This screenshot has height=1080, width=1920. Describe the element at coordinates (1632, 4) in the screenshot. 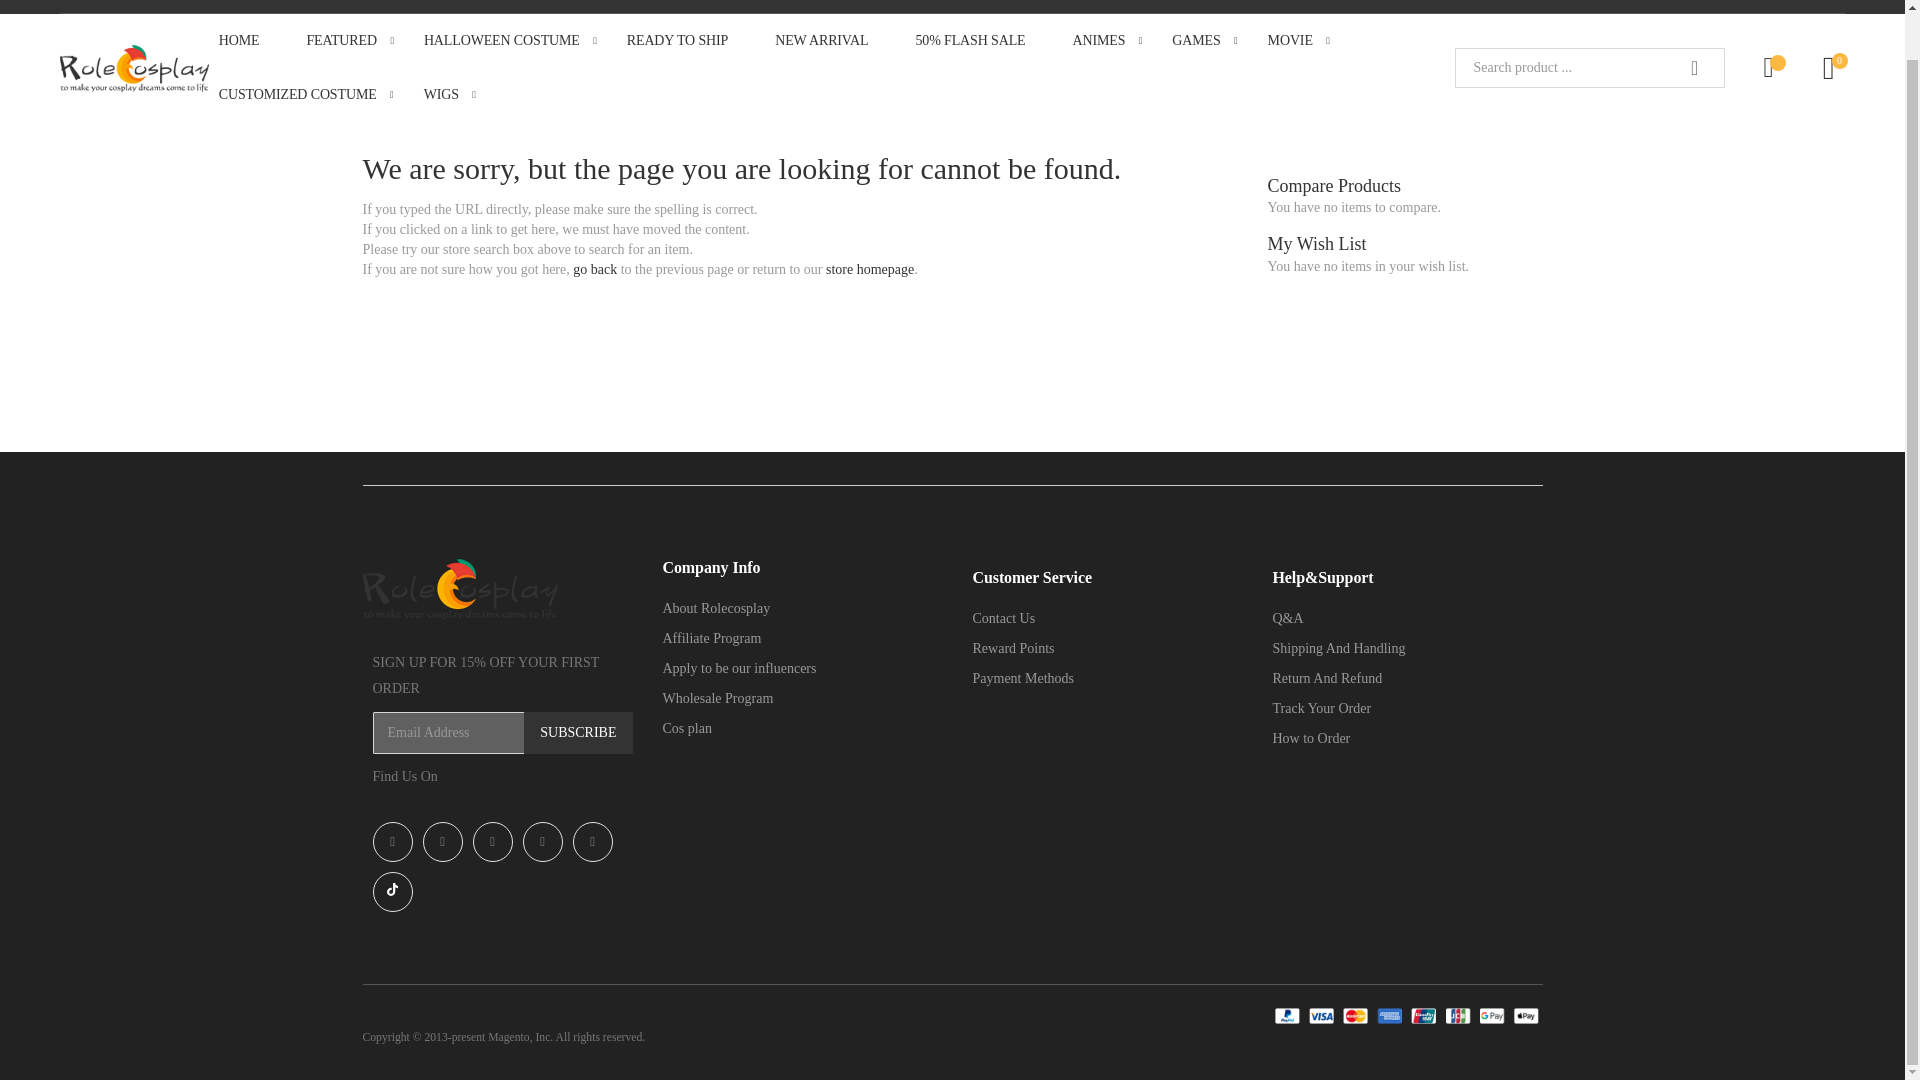

I see `CONTACT US` at that location.